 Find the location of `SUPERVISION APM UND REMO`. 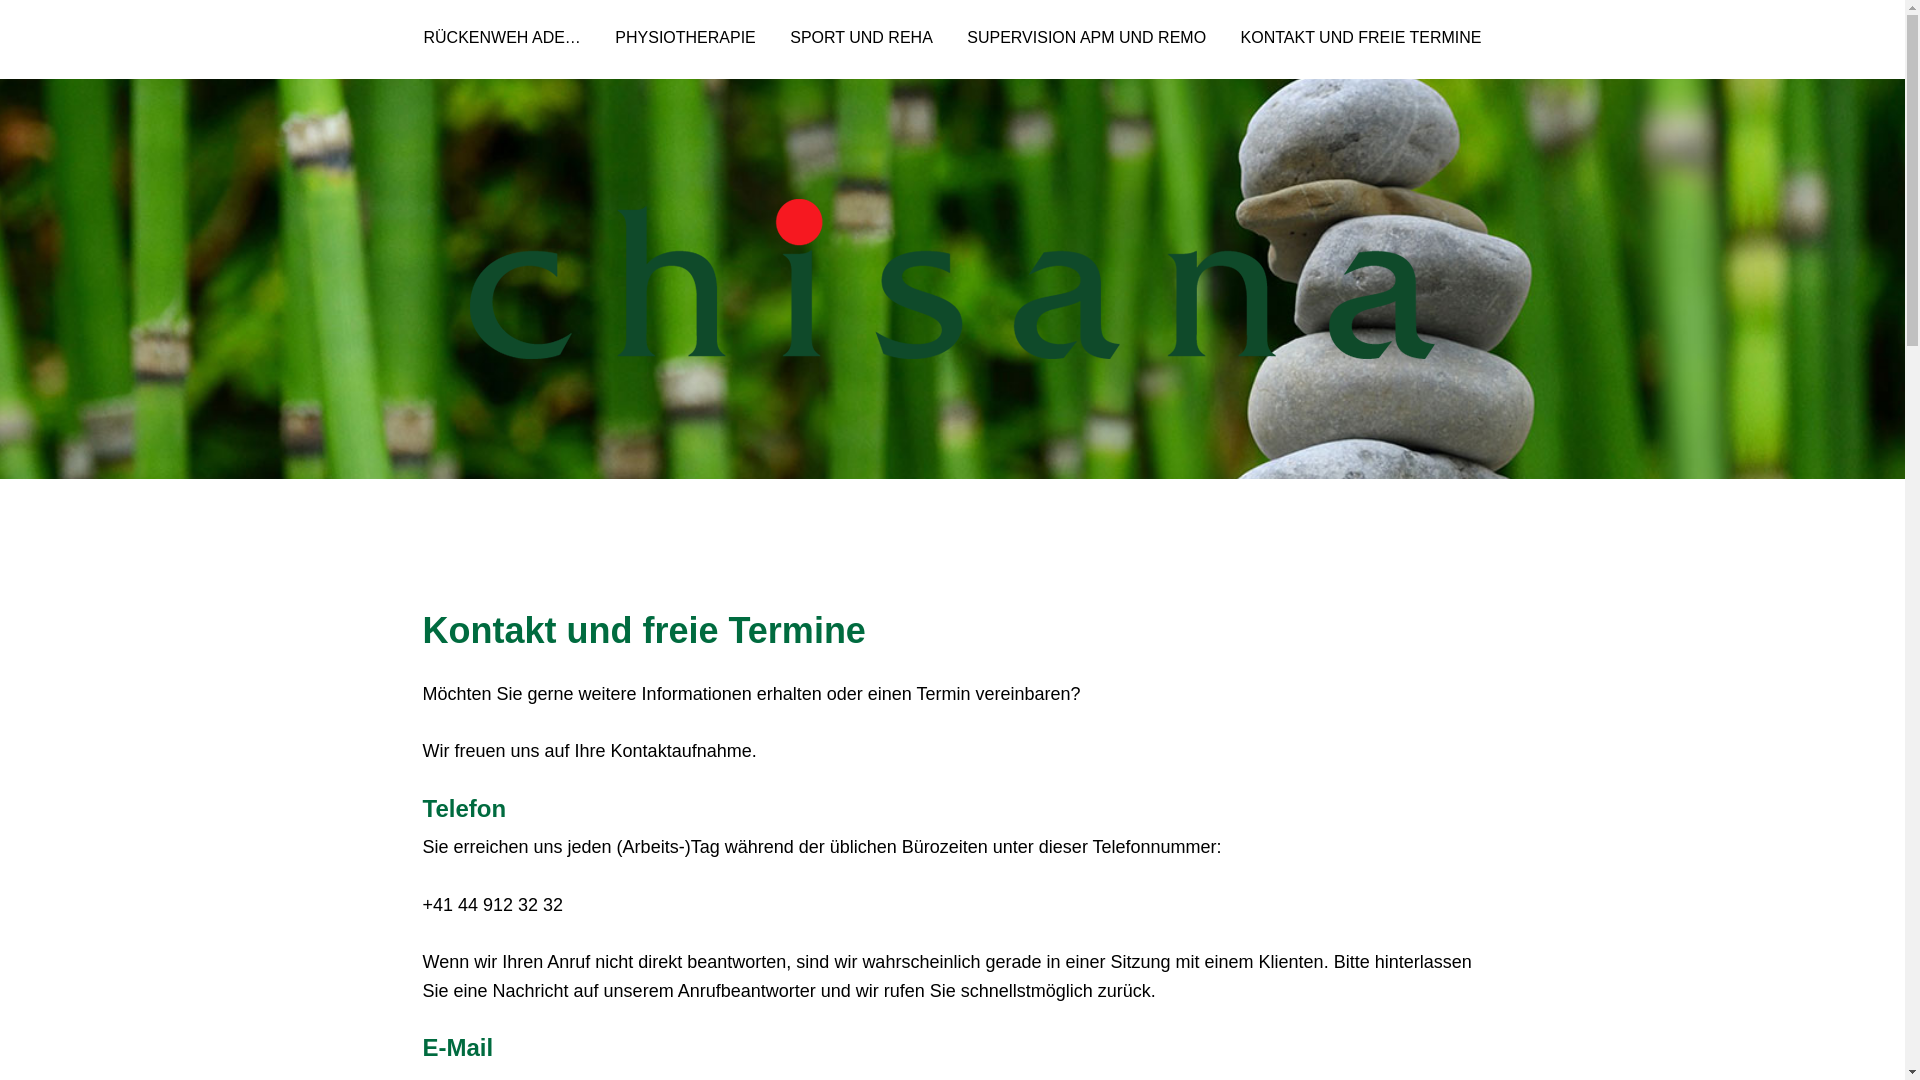

SUPERVISION APM UND REMO is located at coordinates (1086, 30).